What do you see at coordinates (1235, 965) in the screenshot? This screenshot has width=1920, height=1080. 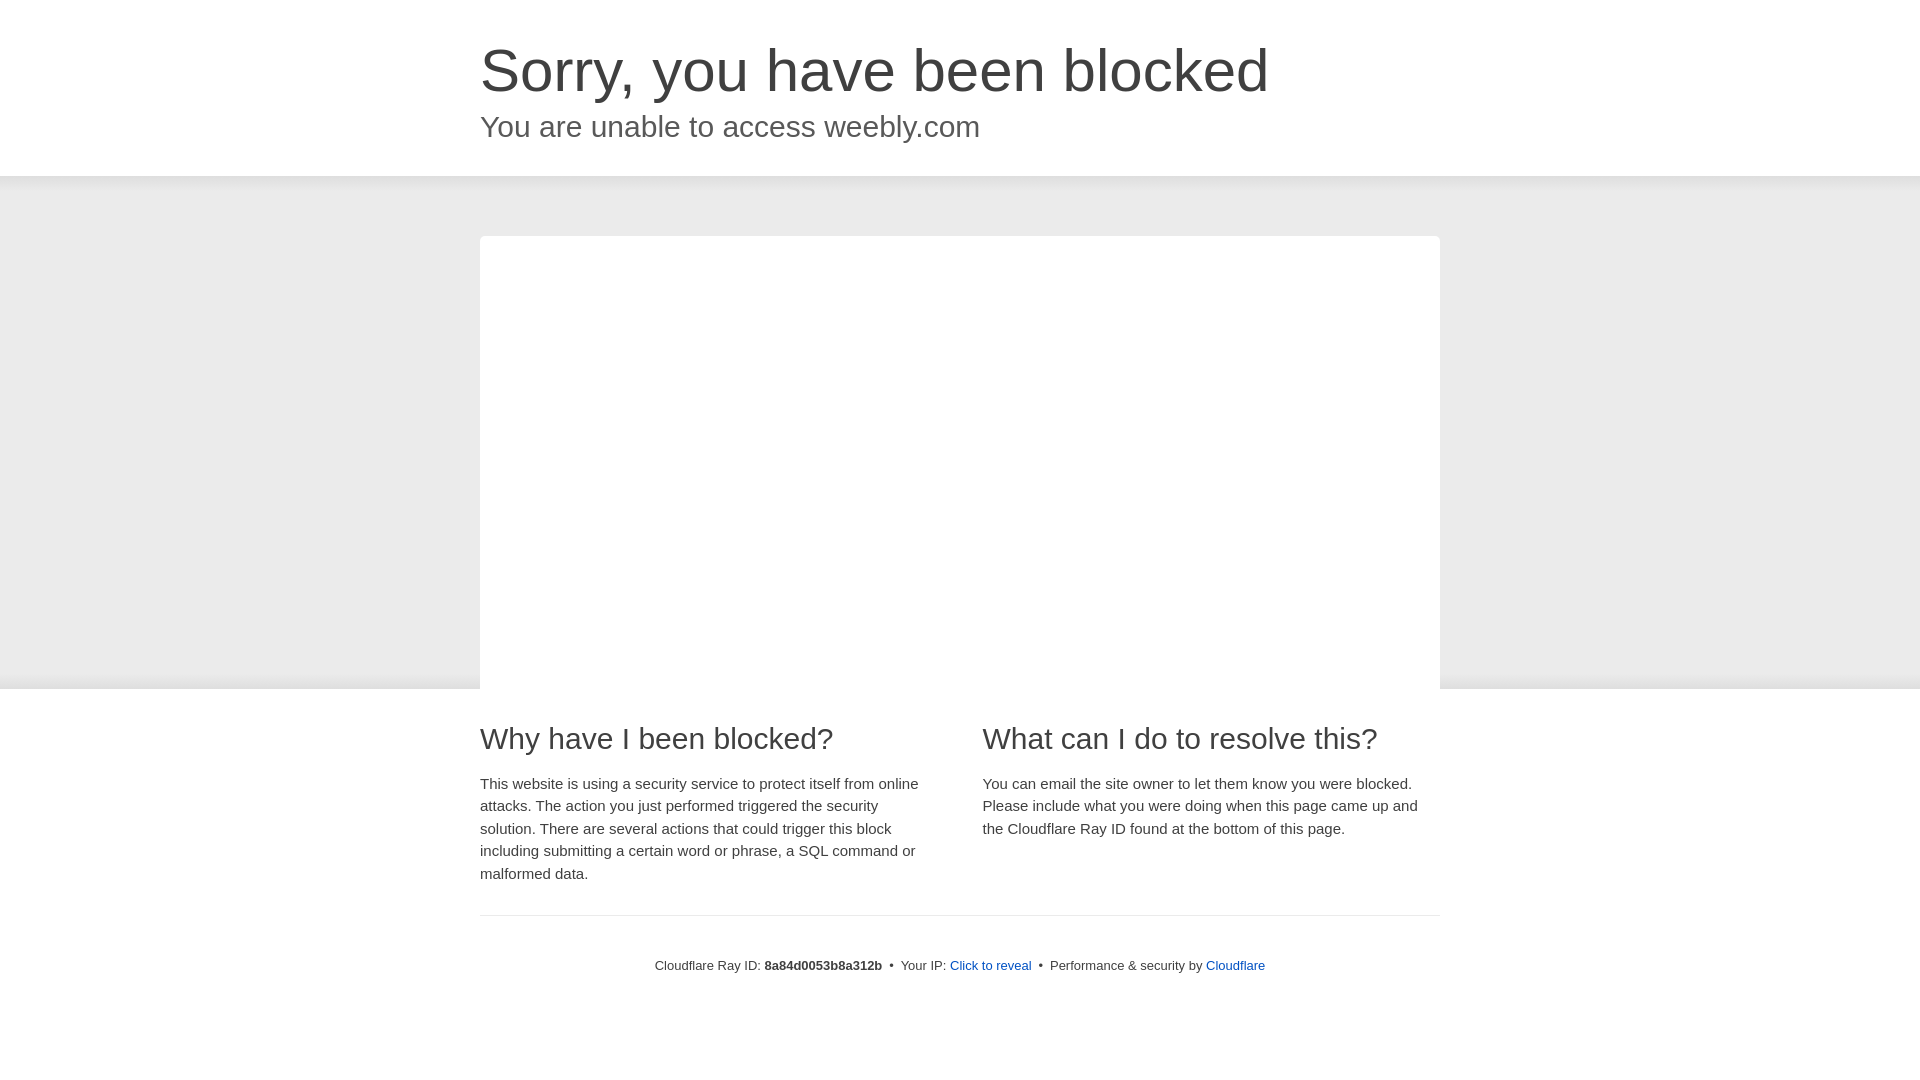 I see `Cloudflare` at bounding box center [1235, 965].